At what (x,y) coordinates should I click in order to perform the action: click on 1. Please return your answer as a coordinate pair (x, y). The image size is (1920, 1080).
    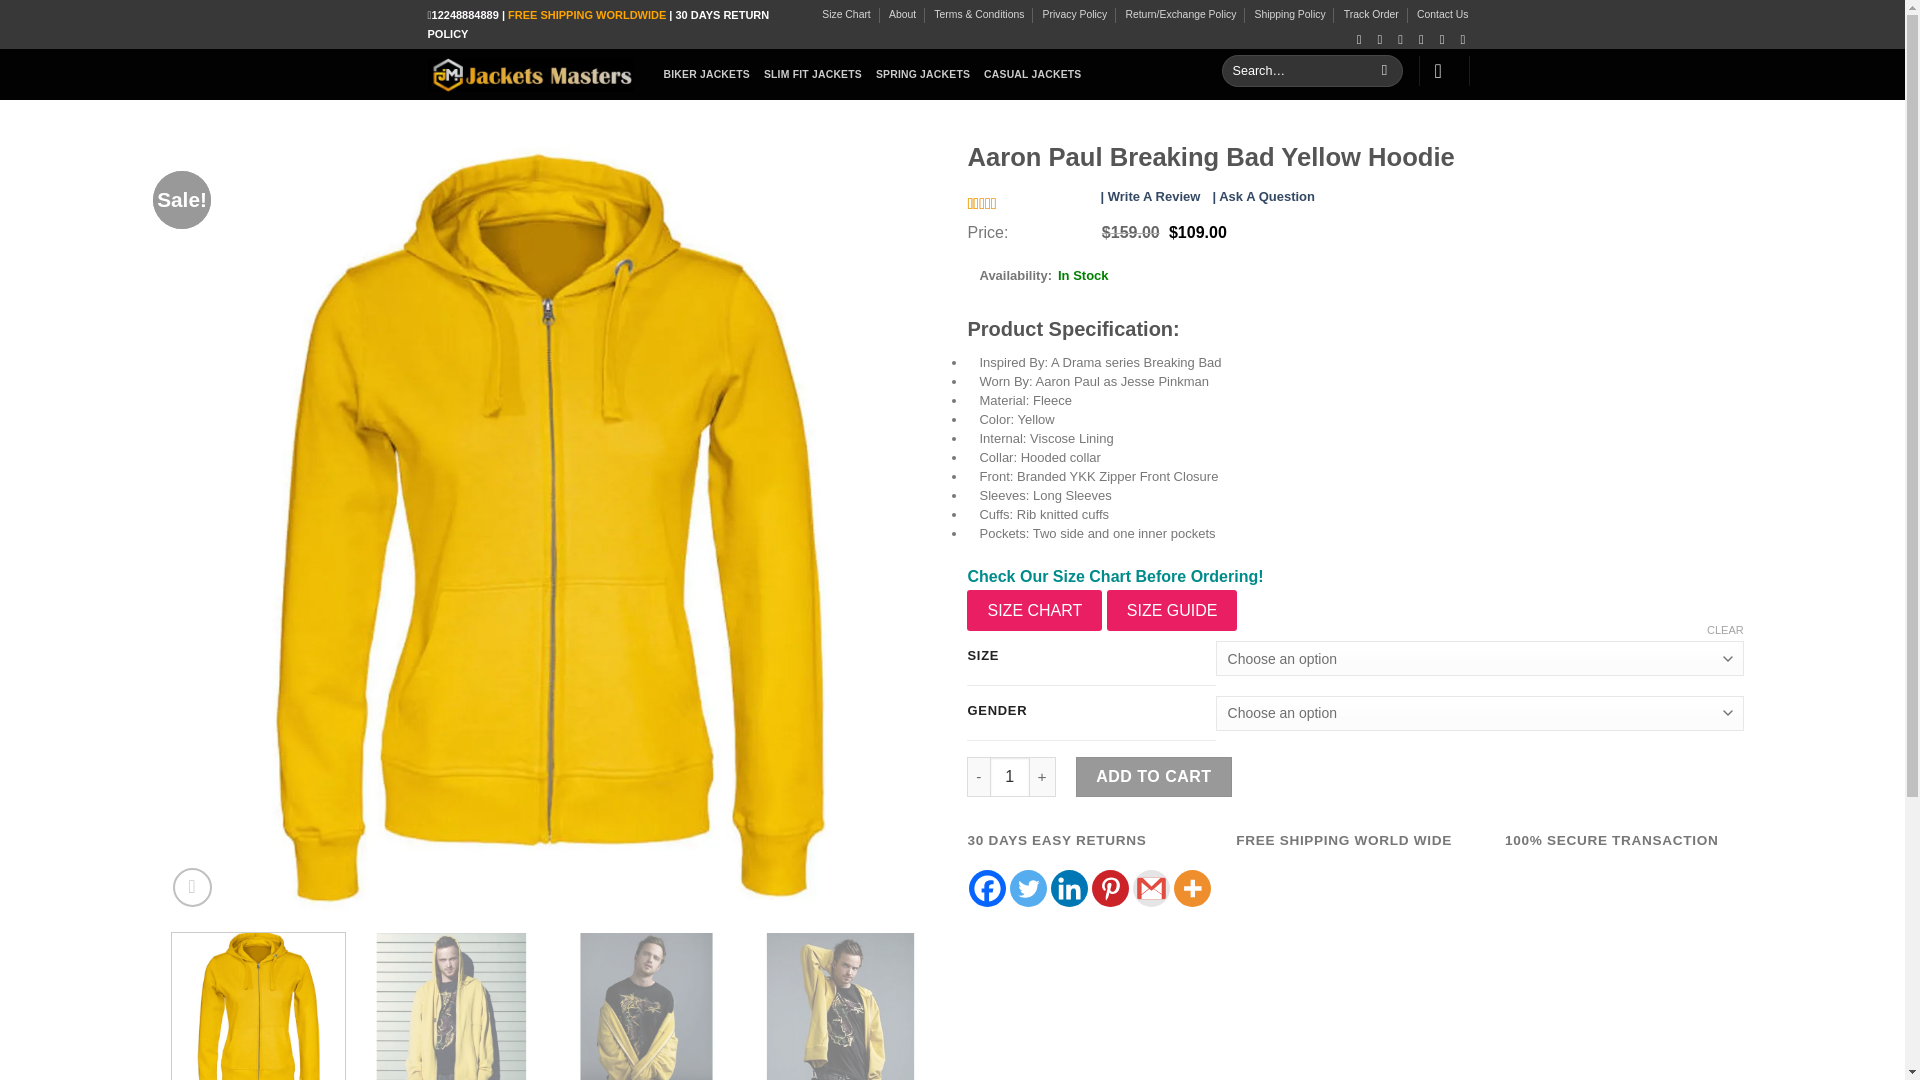
    Looking at the image, I should click on (1010, 777).